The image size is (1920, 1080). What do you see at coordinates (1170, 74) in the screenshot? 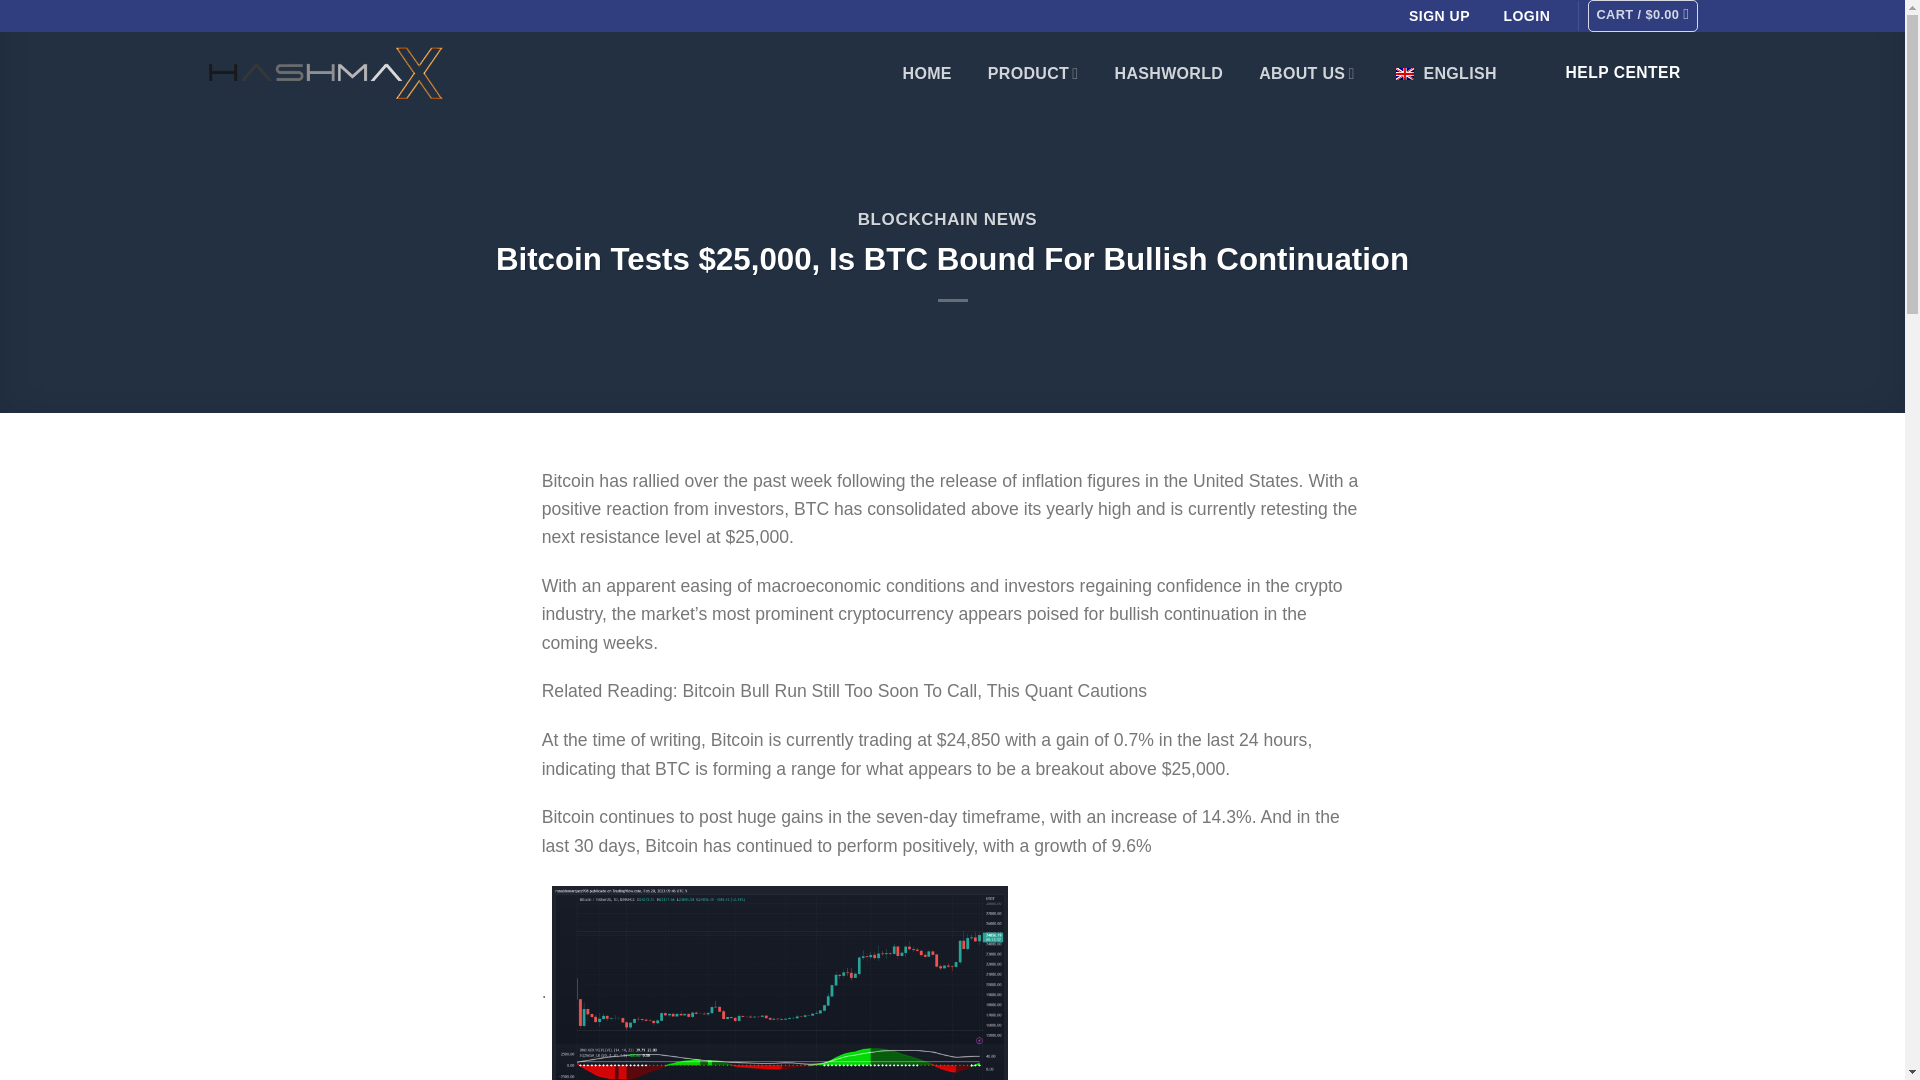
I see `HASHWORLD` at bounding box center [1170, 74].